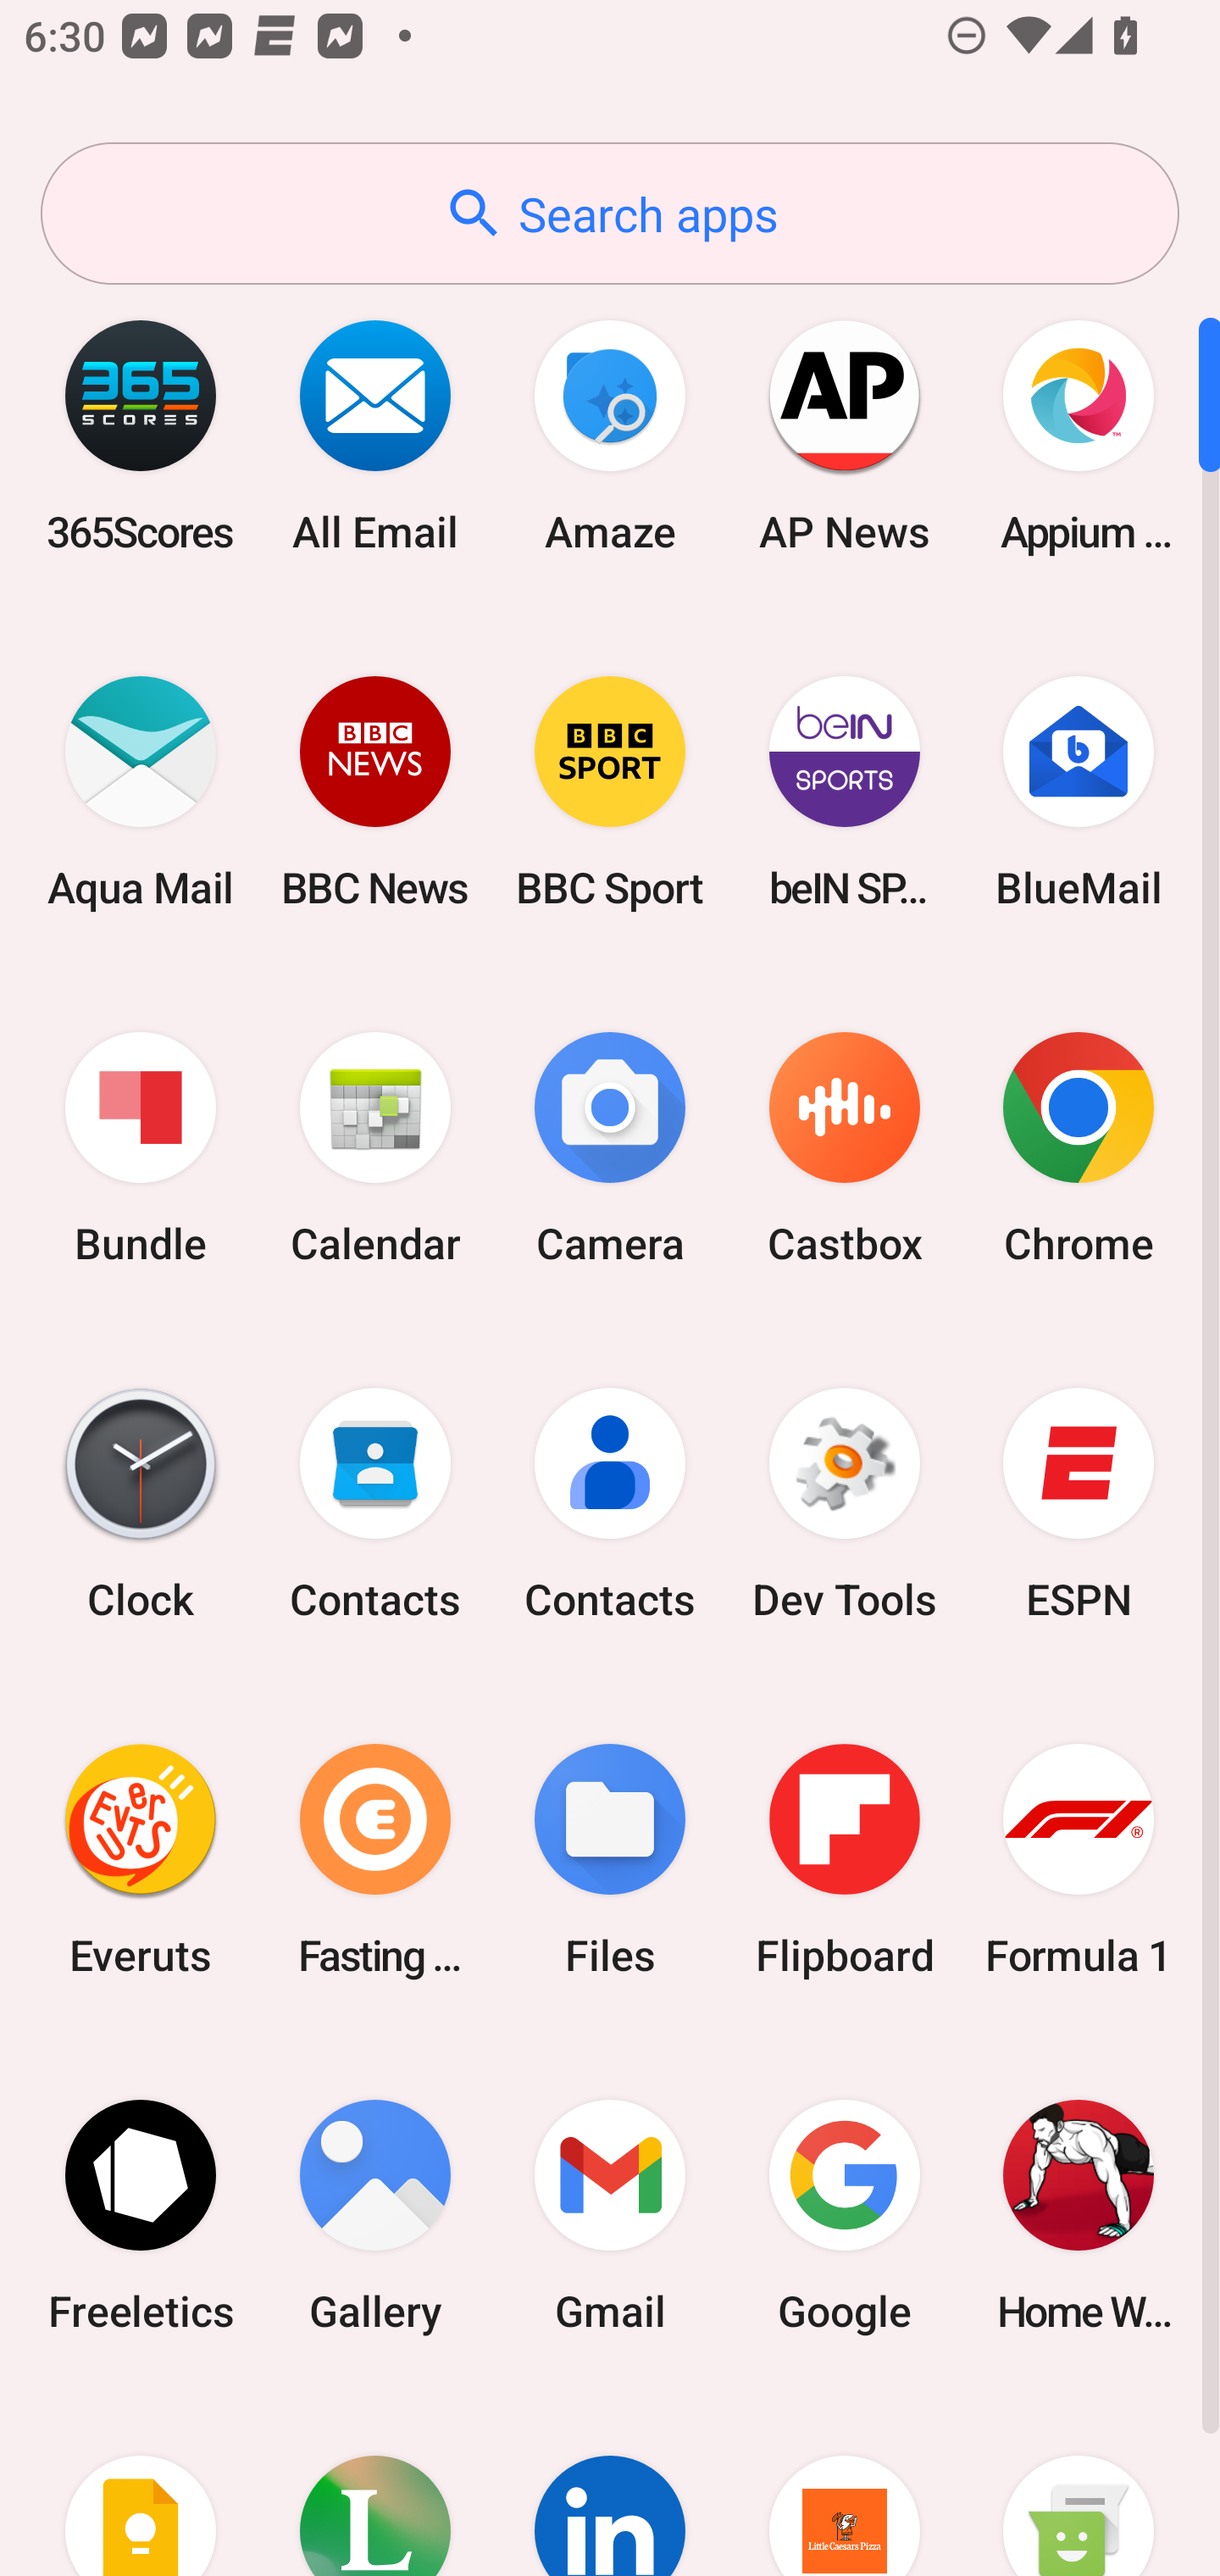 This screenshot has width=1220, height=2576. Describe the element at coordinates (141, 2215) in the screenshot. I see `Freeletics` at that location.